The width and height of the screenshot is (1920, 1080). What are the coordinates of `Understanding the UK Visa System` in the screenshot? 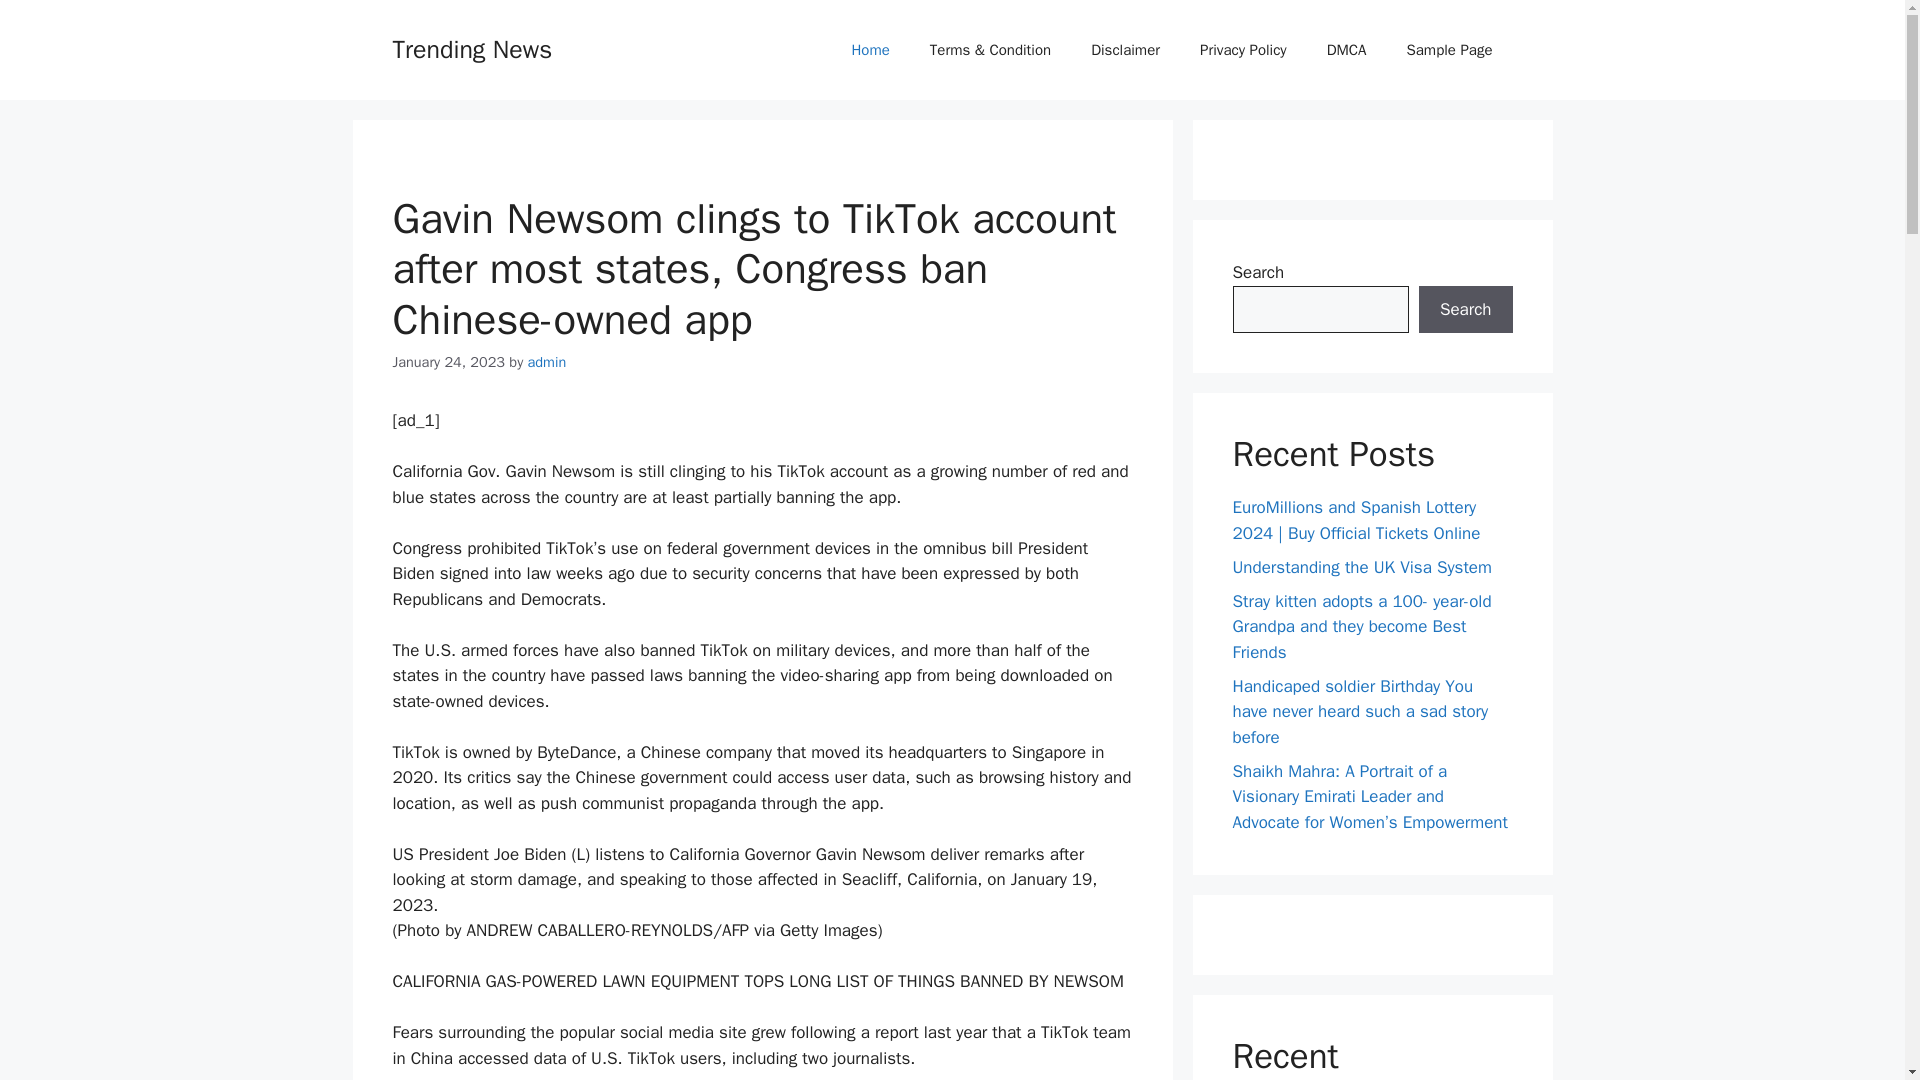 It's located at (1362, 566).